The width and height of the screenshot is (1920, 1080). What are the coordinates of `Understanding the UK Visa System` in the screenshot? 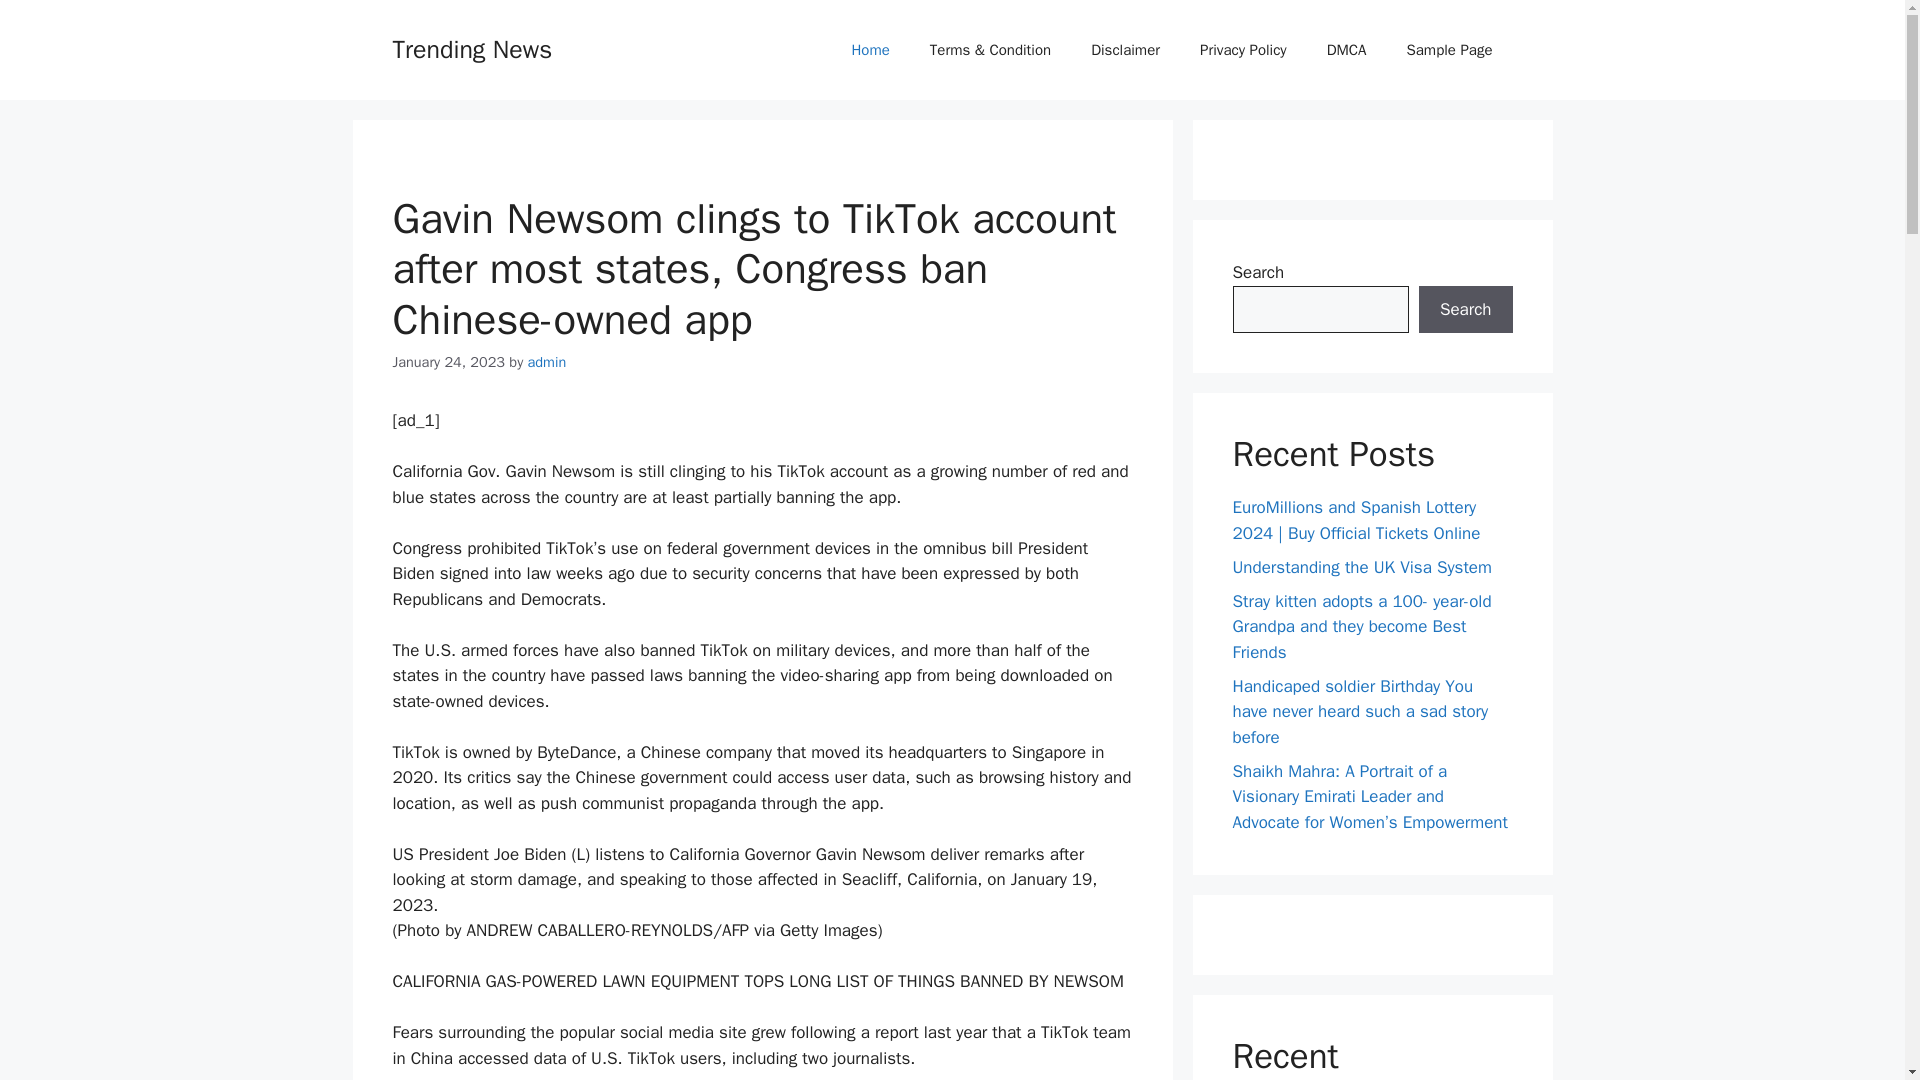 It's located at (1362, 566).